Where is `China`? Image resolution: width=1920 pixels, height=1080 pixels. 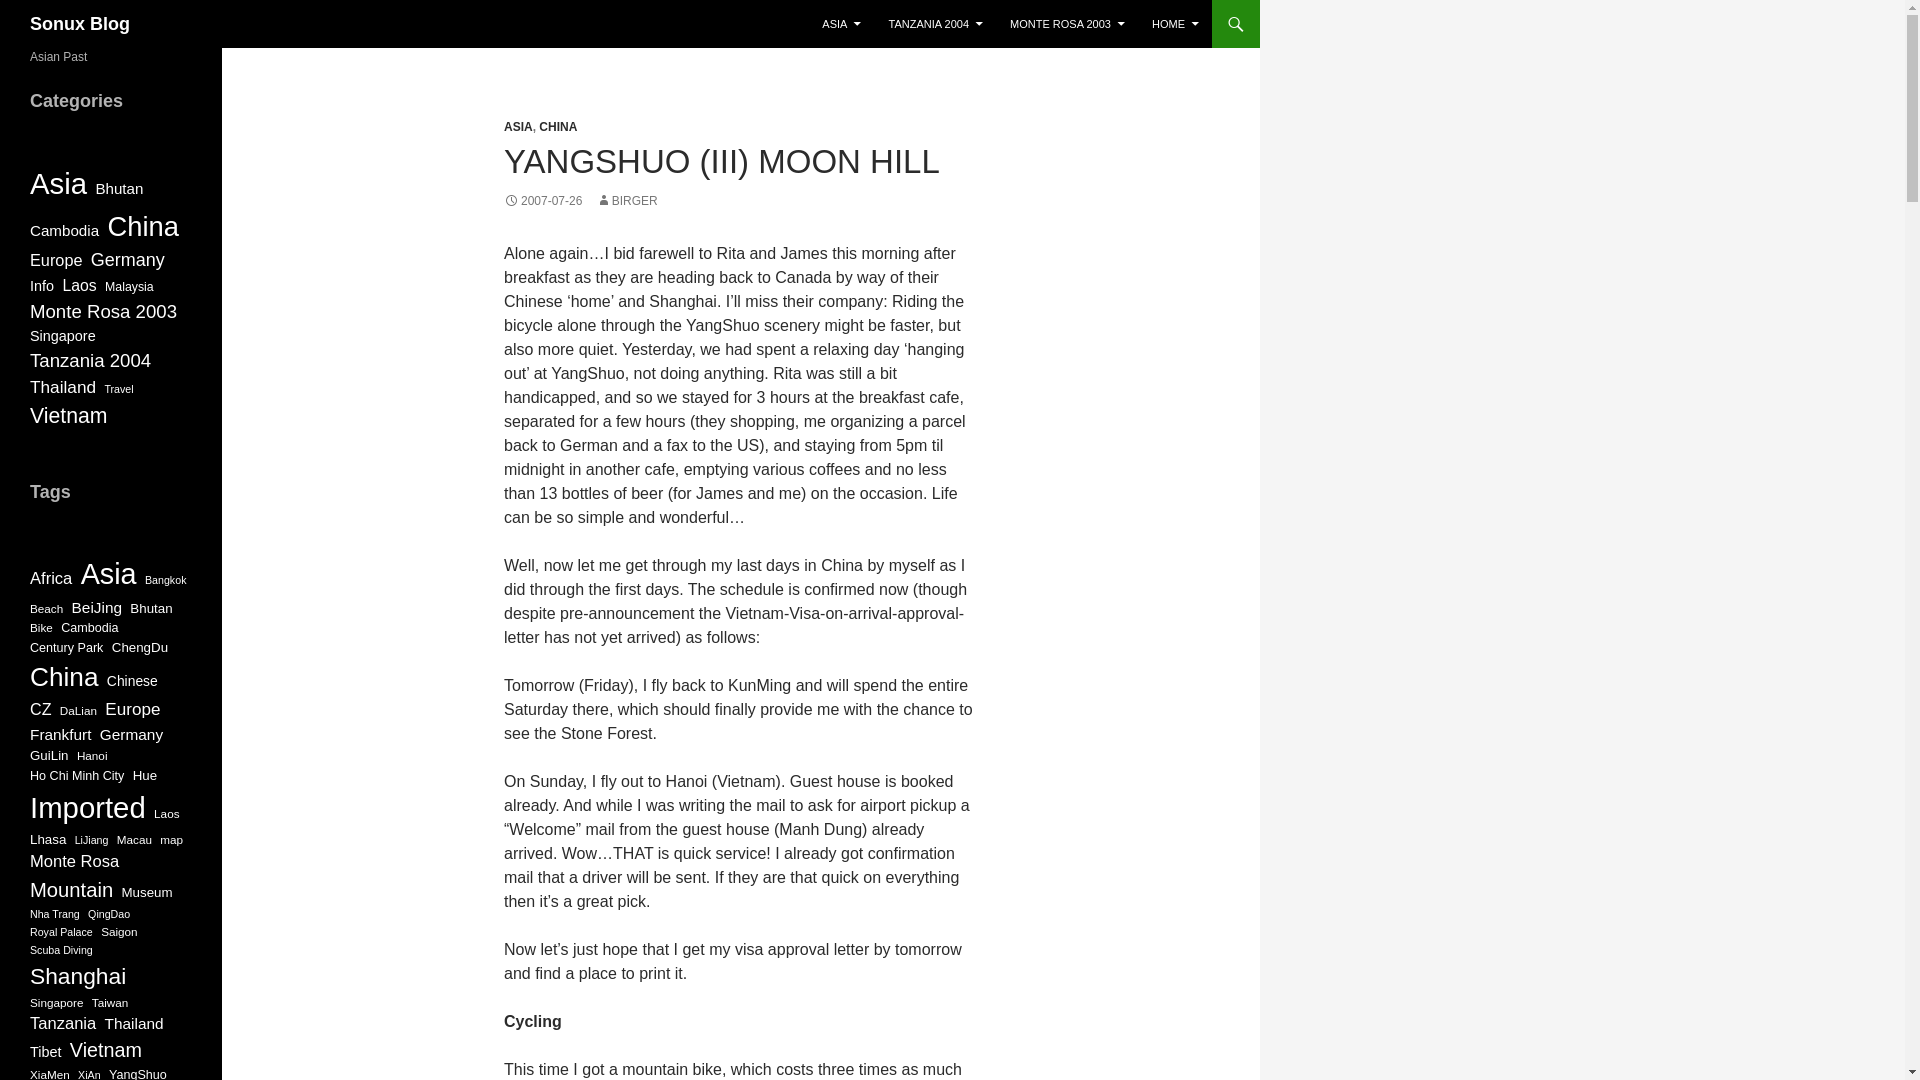
China is located at coordinates (142, 226).